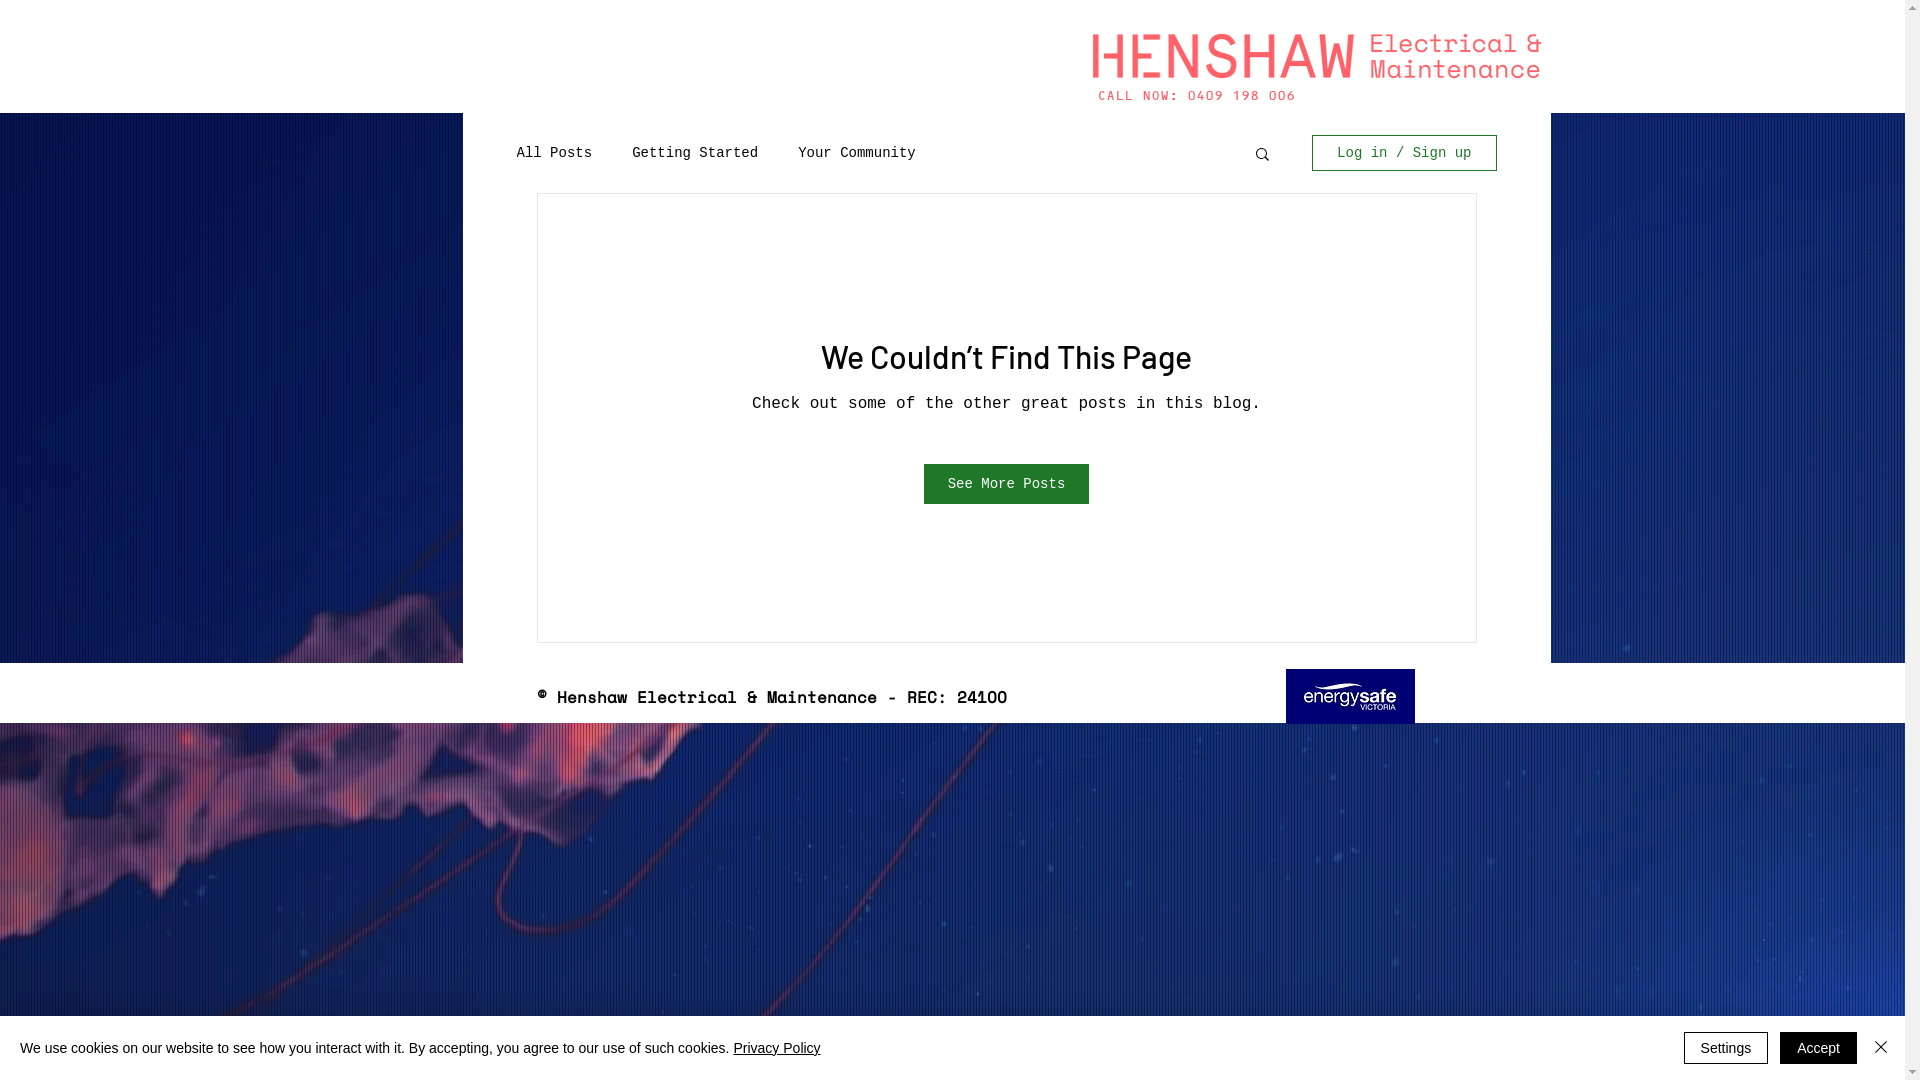 The image size is (1920, 1080). I want to click on Settings, so click(1726, 1048).